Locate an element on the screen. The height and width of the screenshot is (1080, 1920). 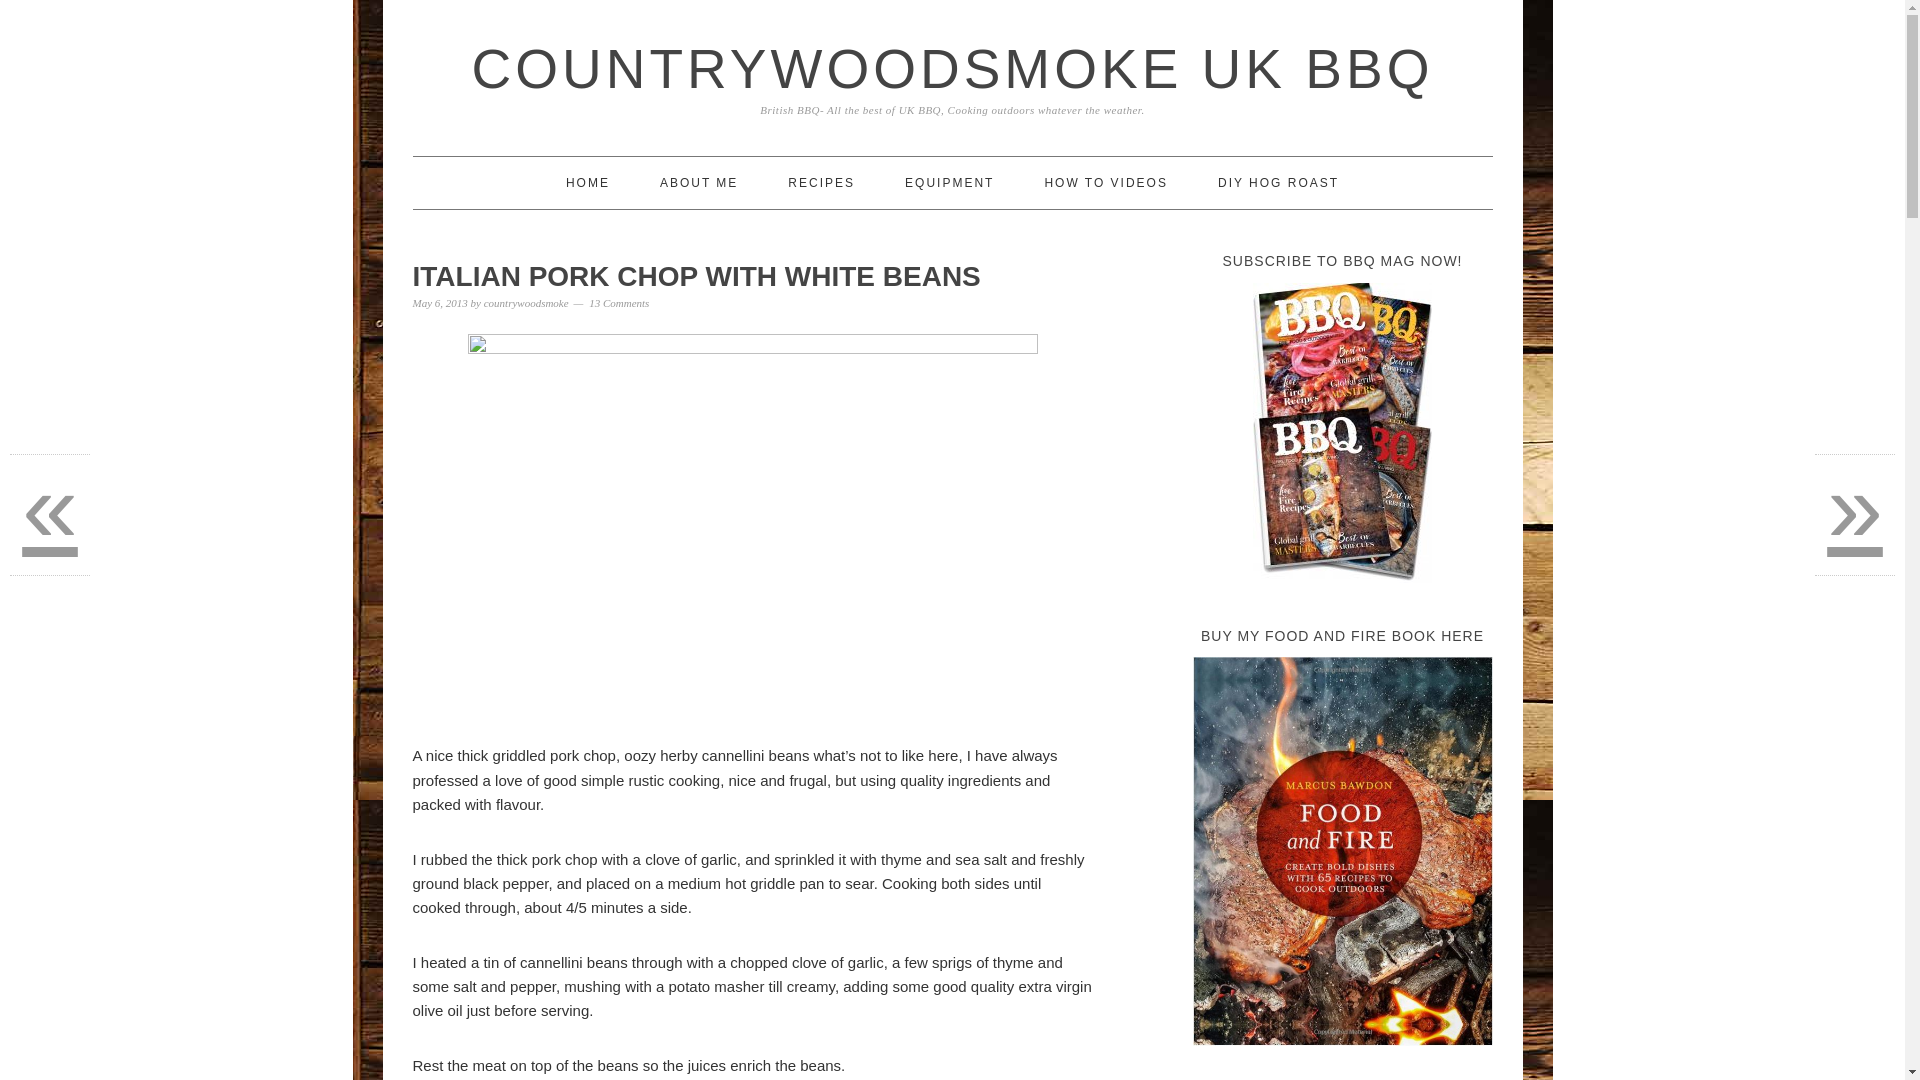
HOW TO VIDEOS is located at coordinates (1106, 182).